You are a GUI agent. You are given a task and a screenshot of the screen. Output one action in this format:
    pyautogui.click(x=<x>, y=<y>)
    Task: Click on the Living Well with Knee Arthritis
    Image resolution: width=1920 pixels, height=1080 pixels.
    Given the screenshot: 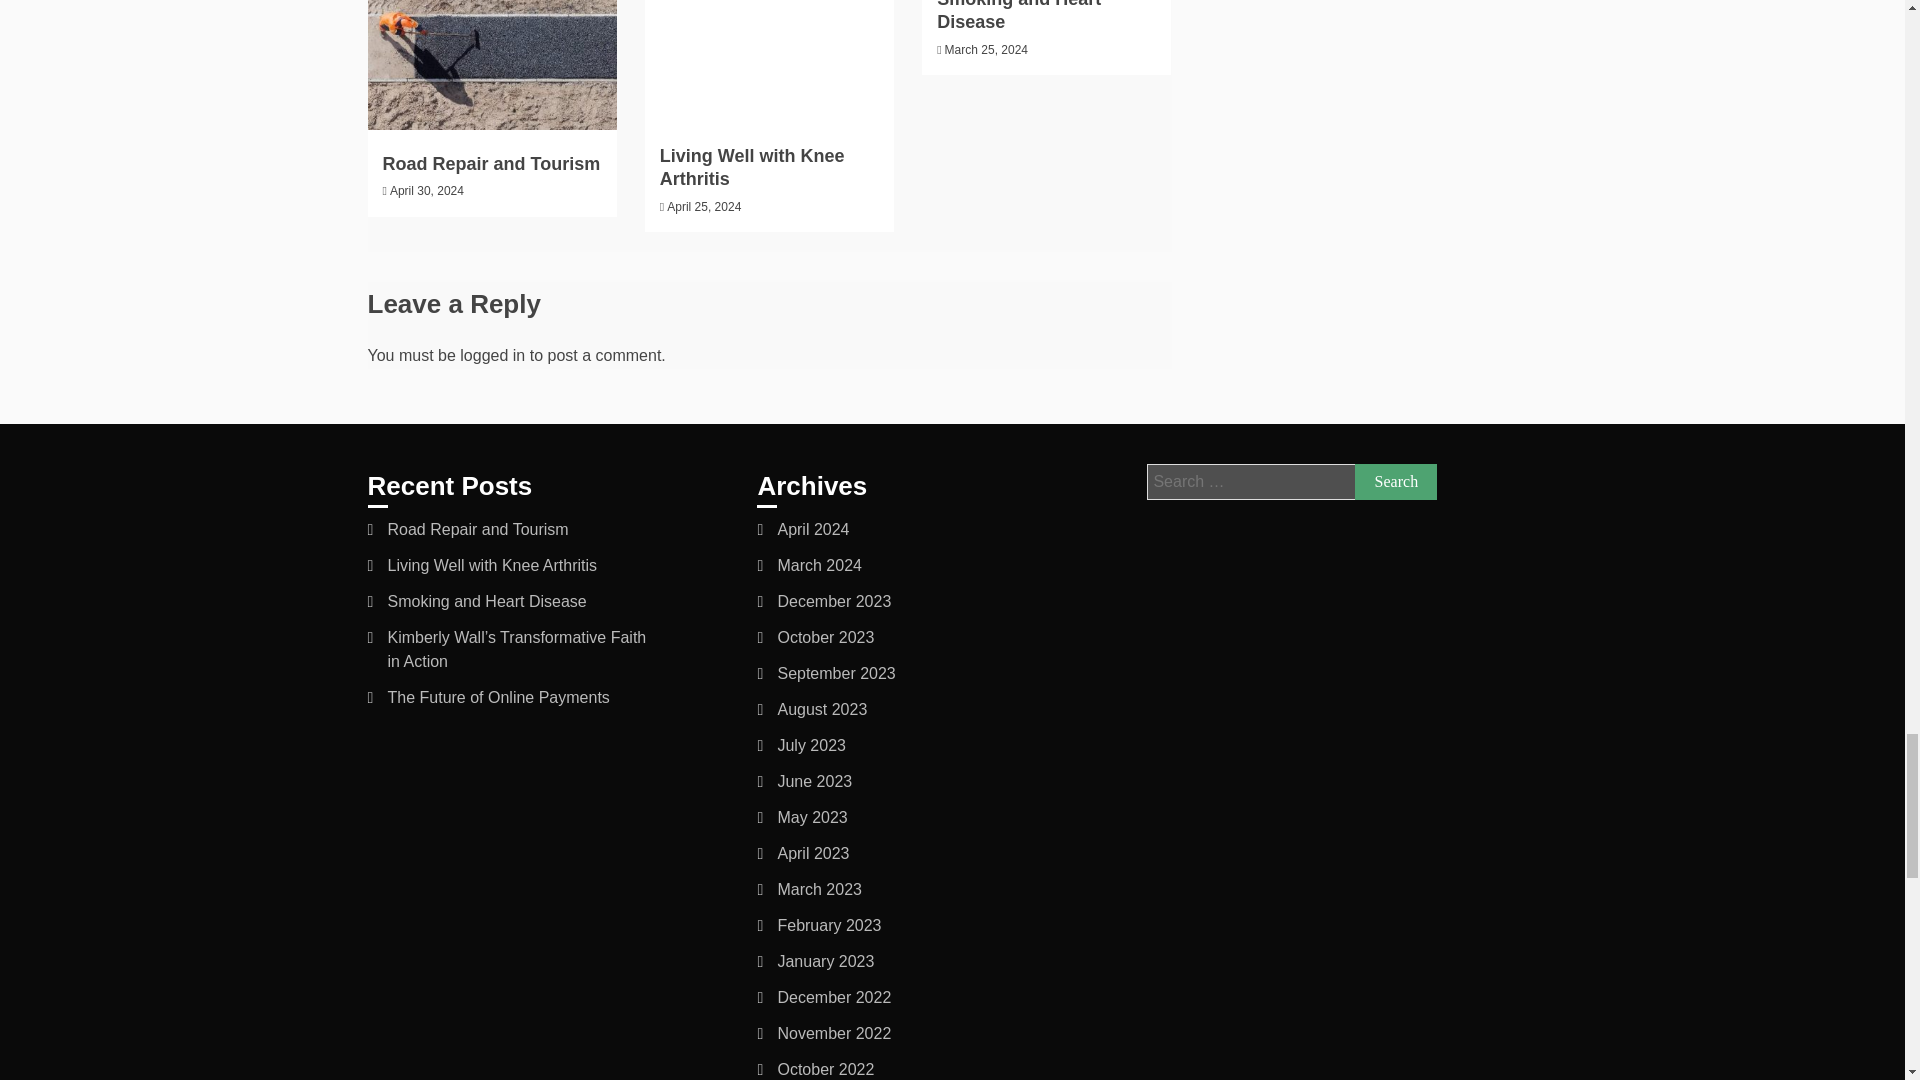 What is the action you would take?
    pyautogui.click(x=752, y=167)
    